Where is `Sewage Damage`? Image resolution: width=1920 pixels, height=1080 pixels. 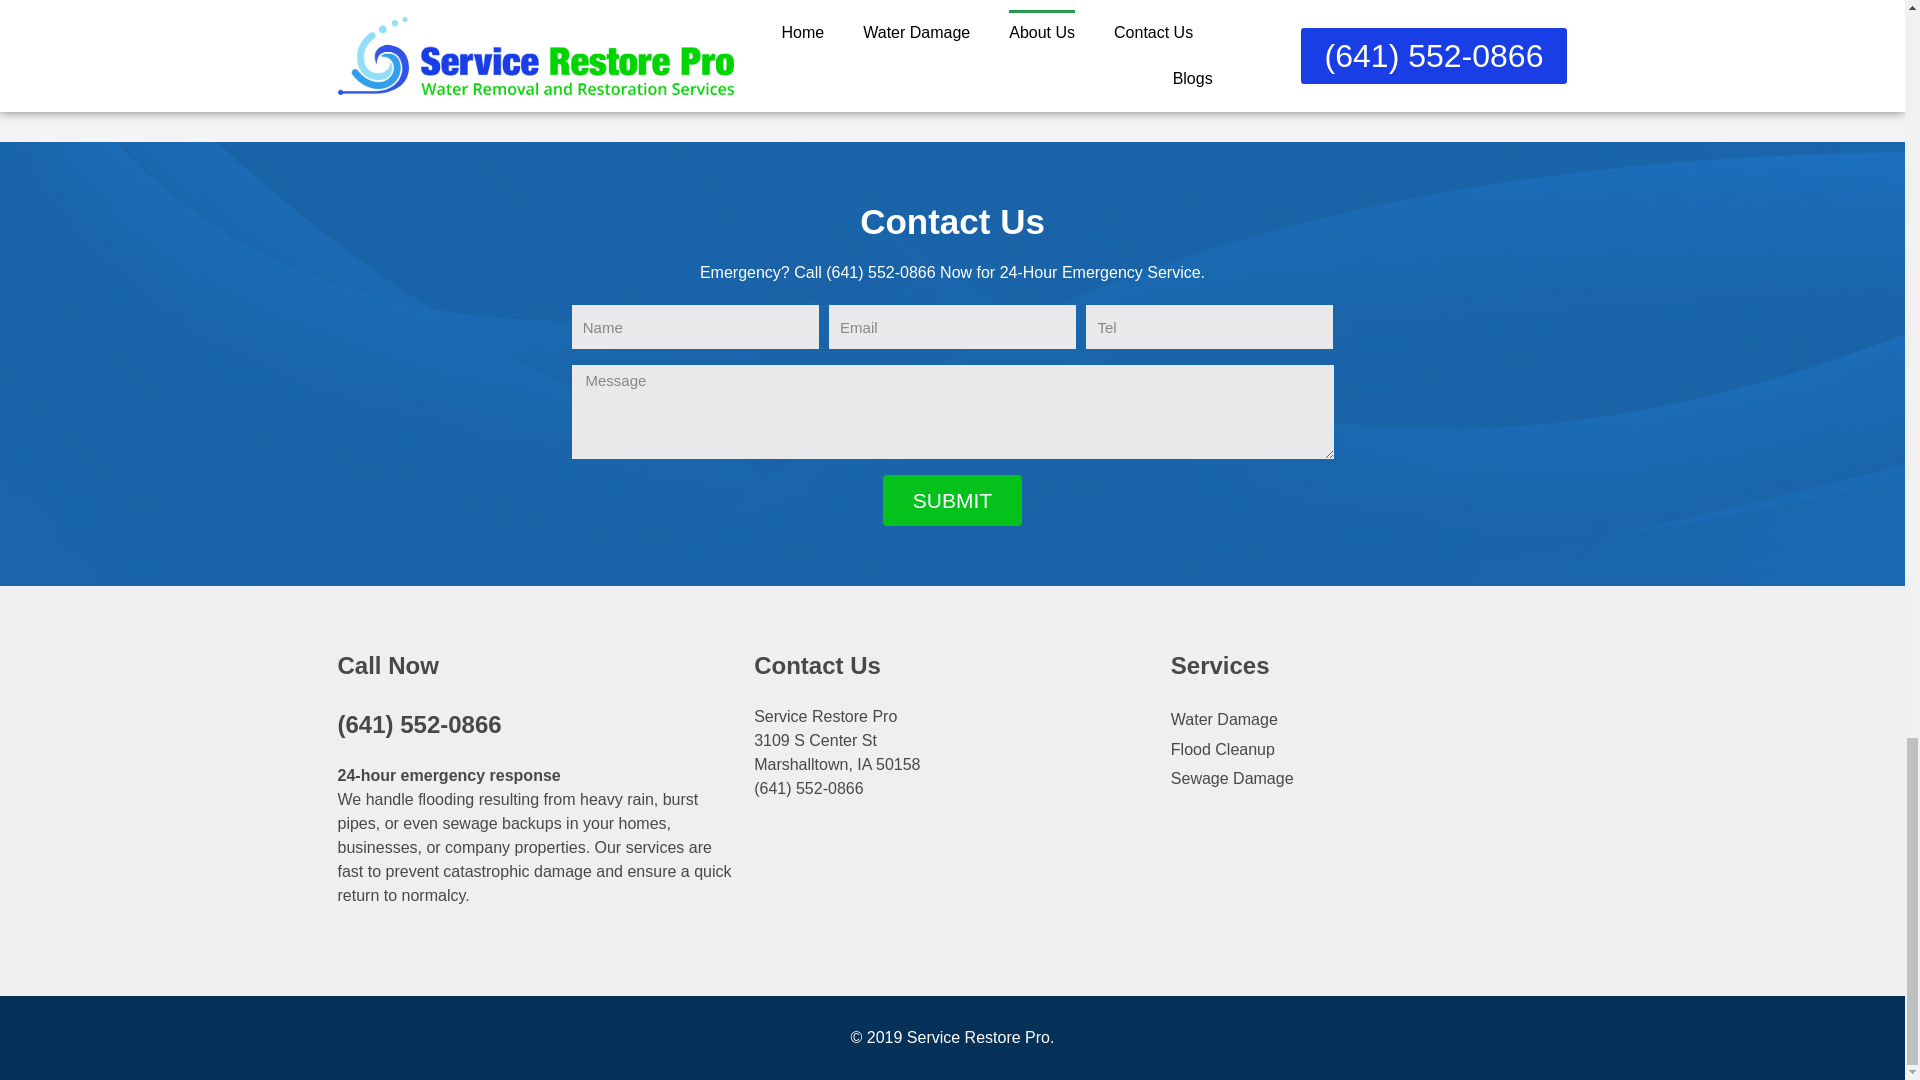 Sewage Damage is located at coordinates (1370, 778).